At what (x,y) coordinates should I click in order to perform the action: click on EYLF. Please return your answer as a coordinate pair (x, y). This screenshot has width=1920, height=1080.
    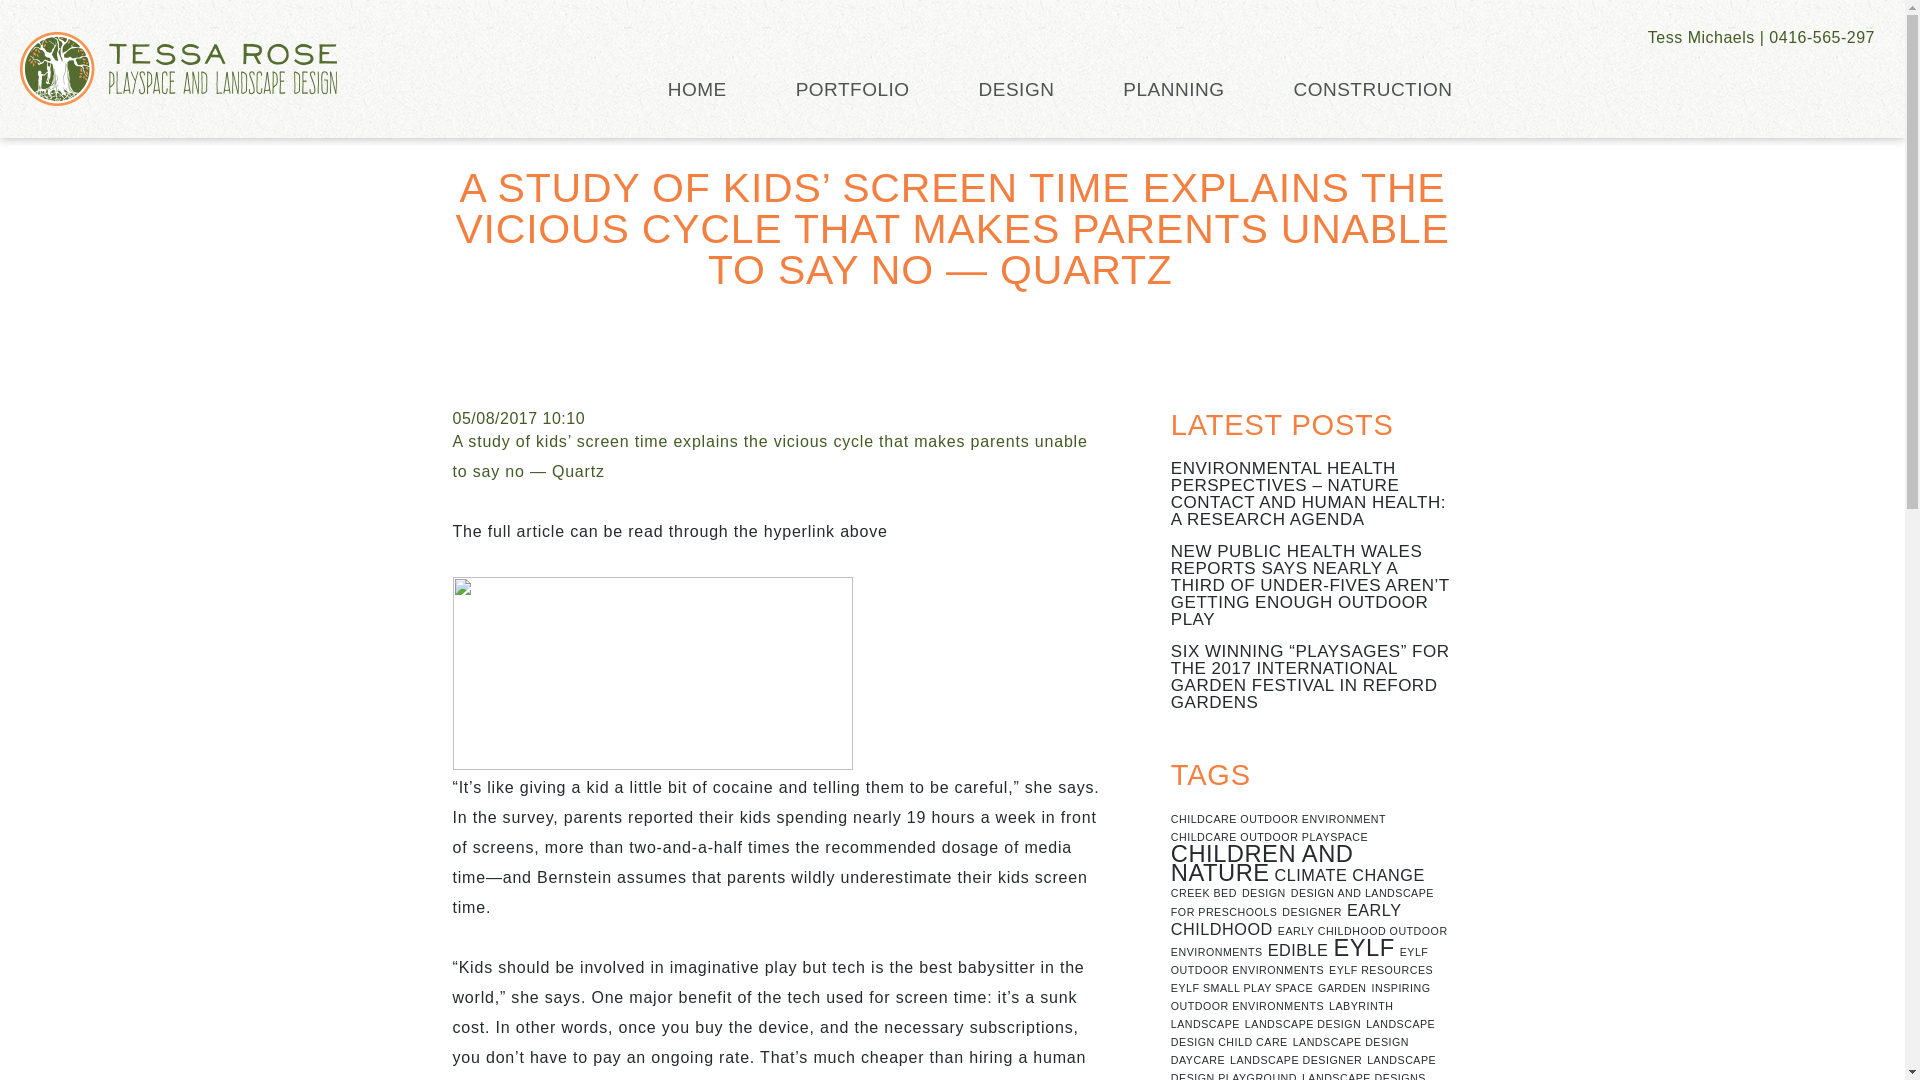
    Looking at the image, I should click on (1362, 948).